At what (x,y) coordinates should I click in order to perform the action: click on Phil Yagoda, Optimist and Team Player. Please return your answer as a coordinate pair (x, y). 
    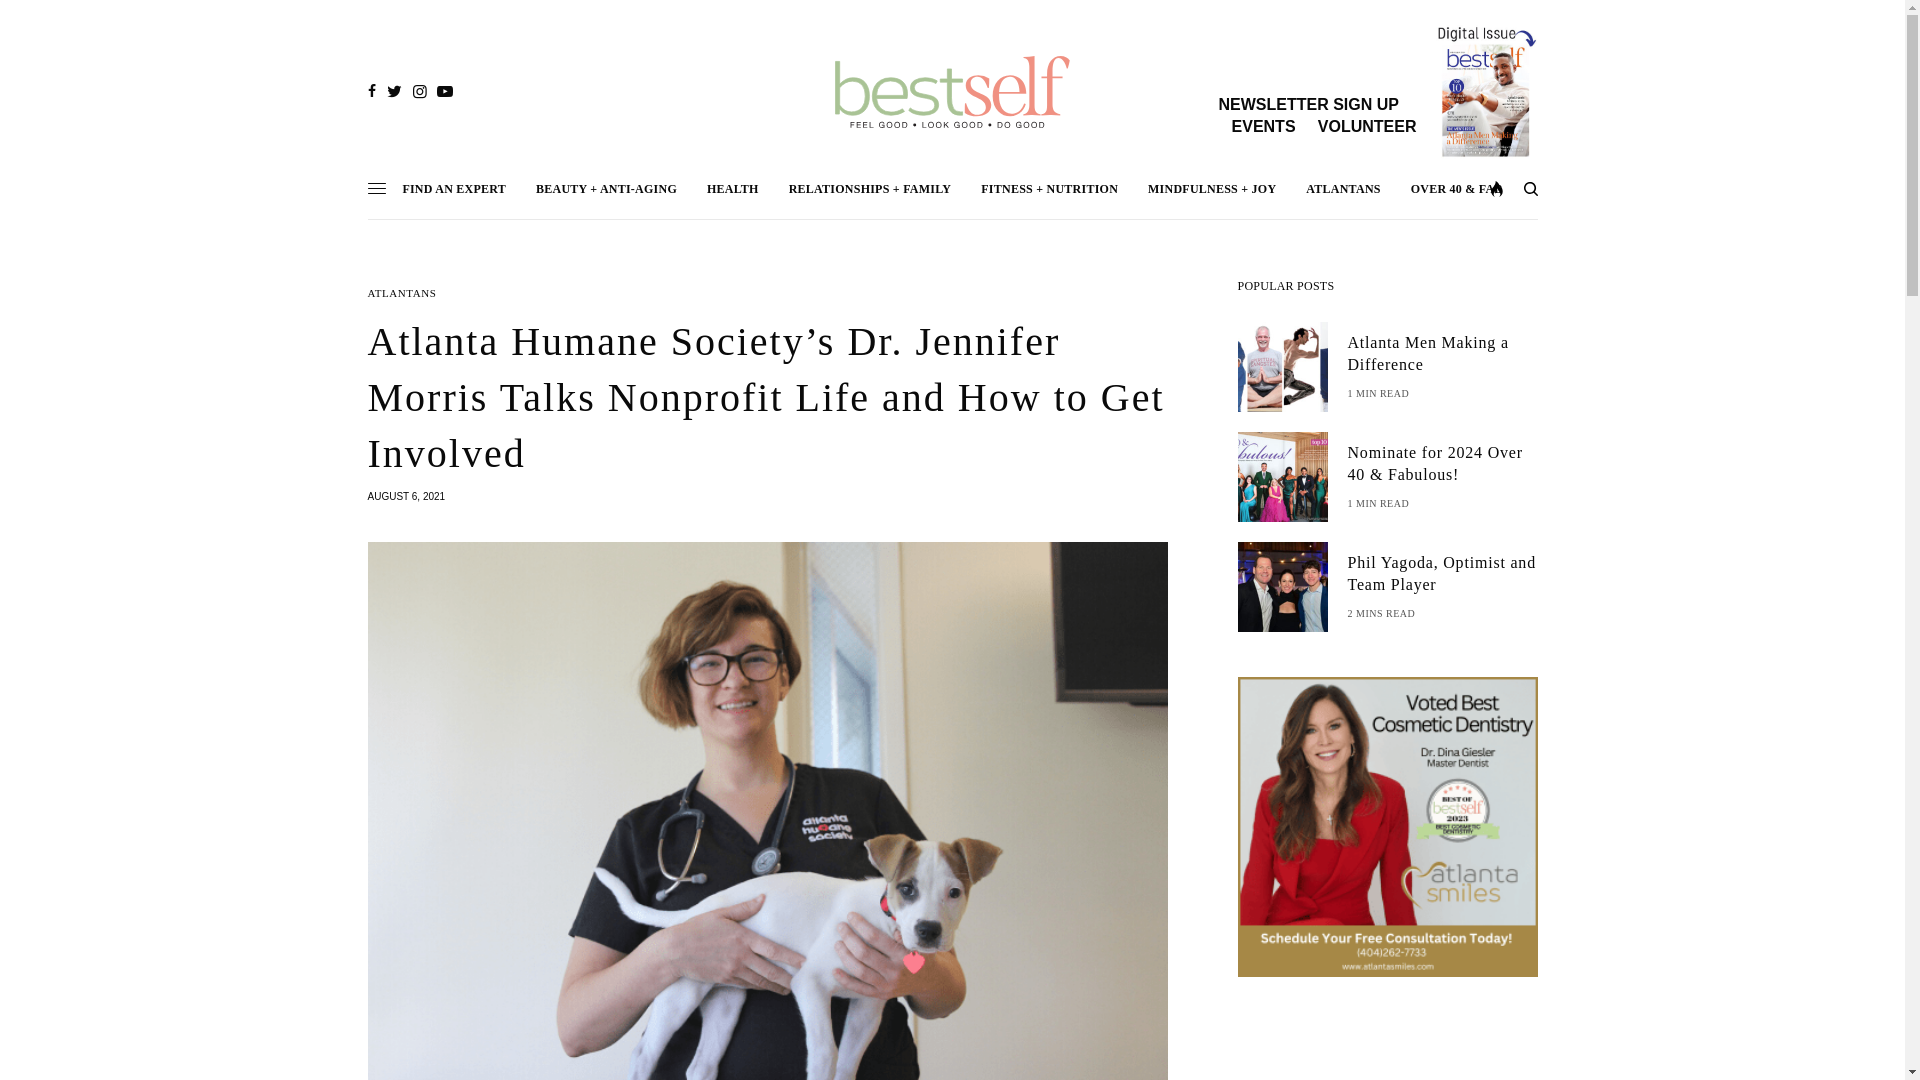
    Looking at the image, I should click on (1442, 574).